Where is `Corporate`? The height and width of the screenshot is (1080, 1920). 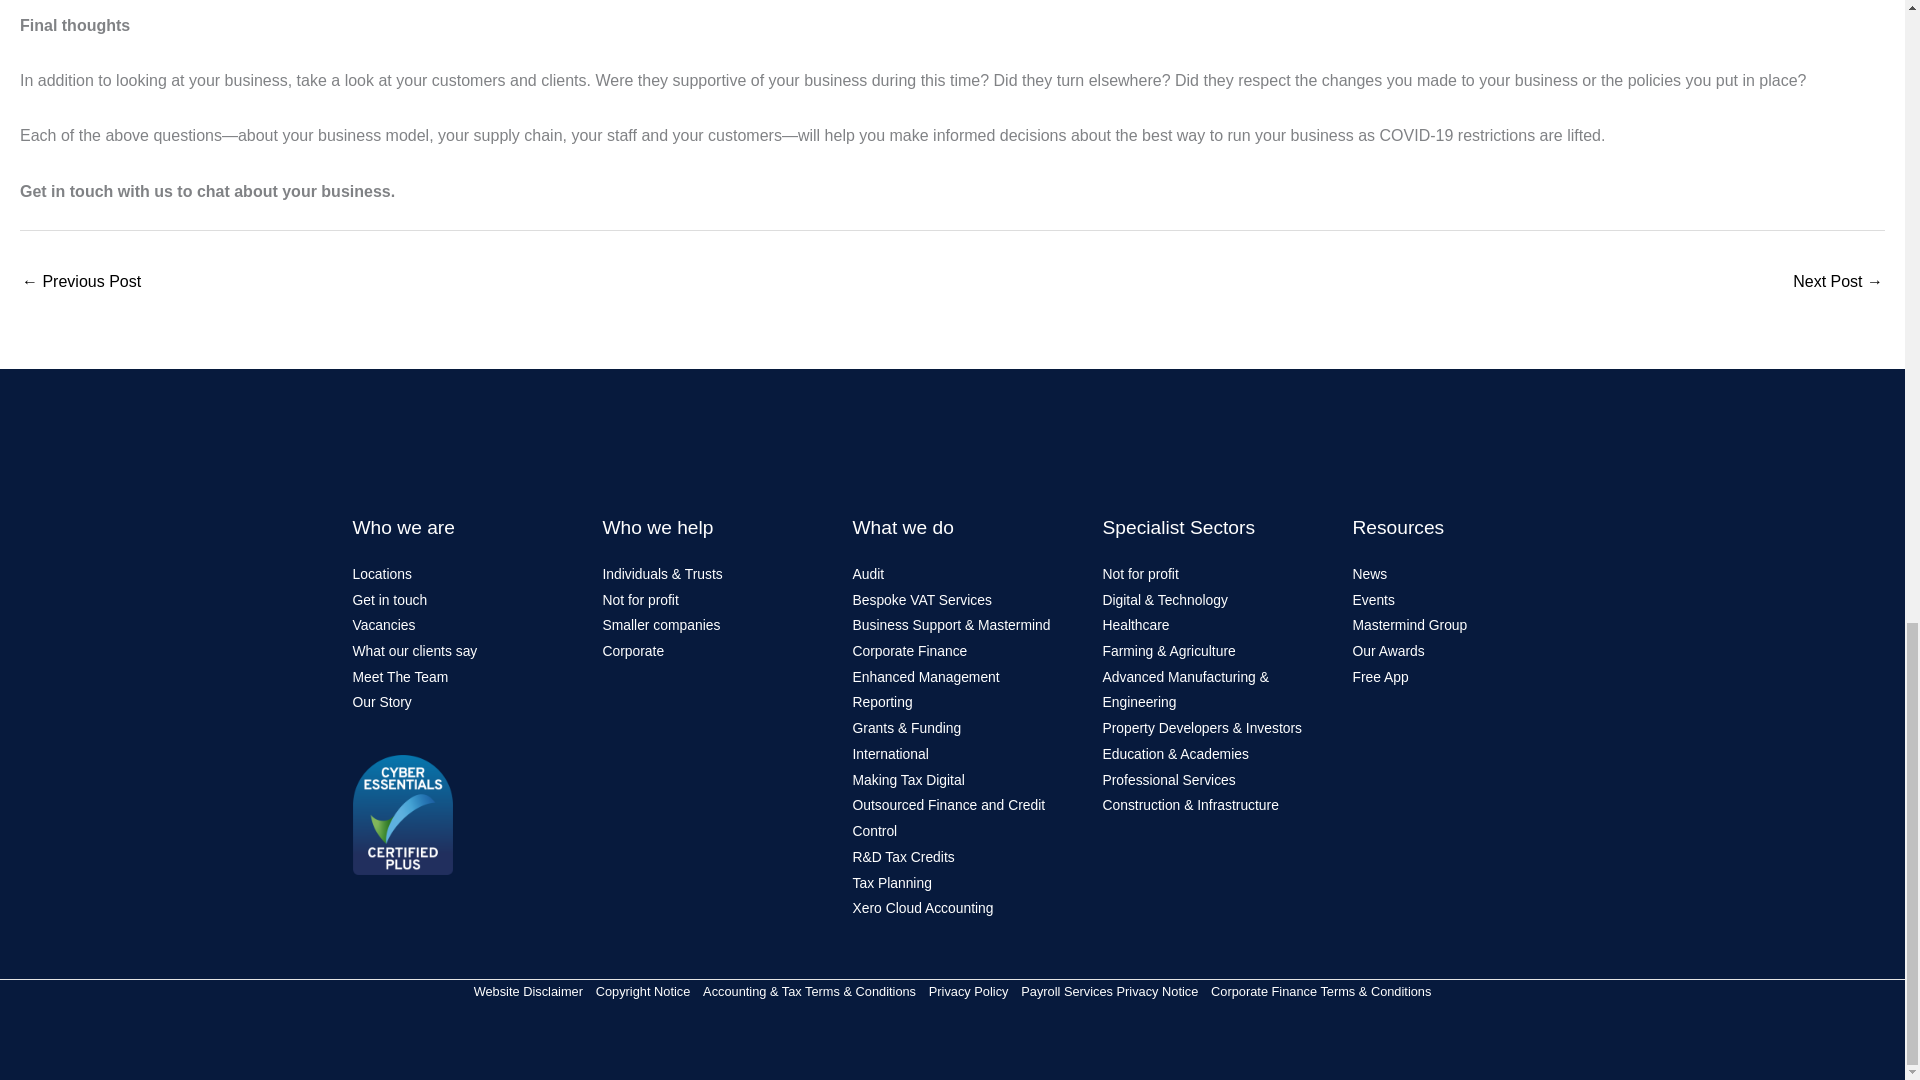
Corporate is located at coordinates (633, 650).